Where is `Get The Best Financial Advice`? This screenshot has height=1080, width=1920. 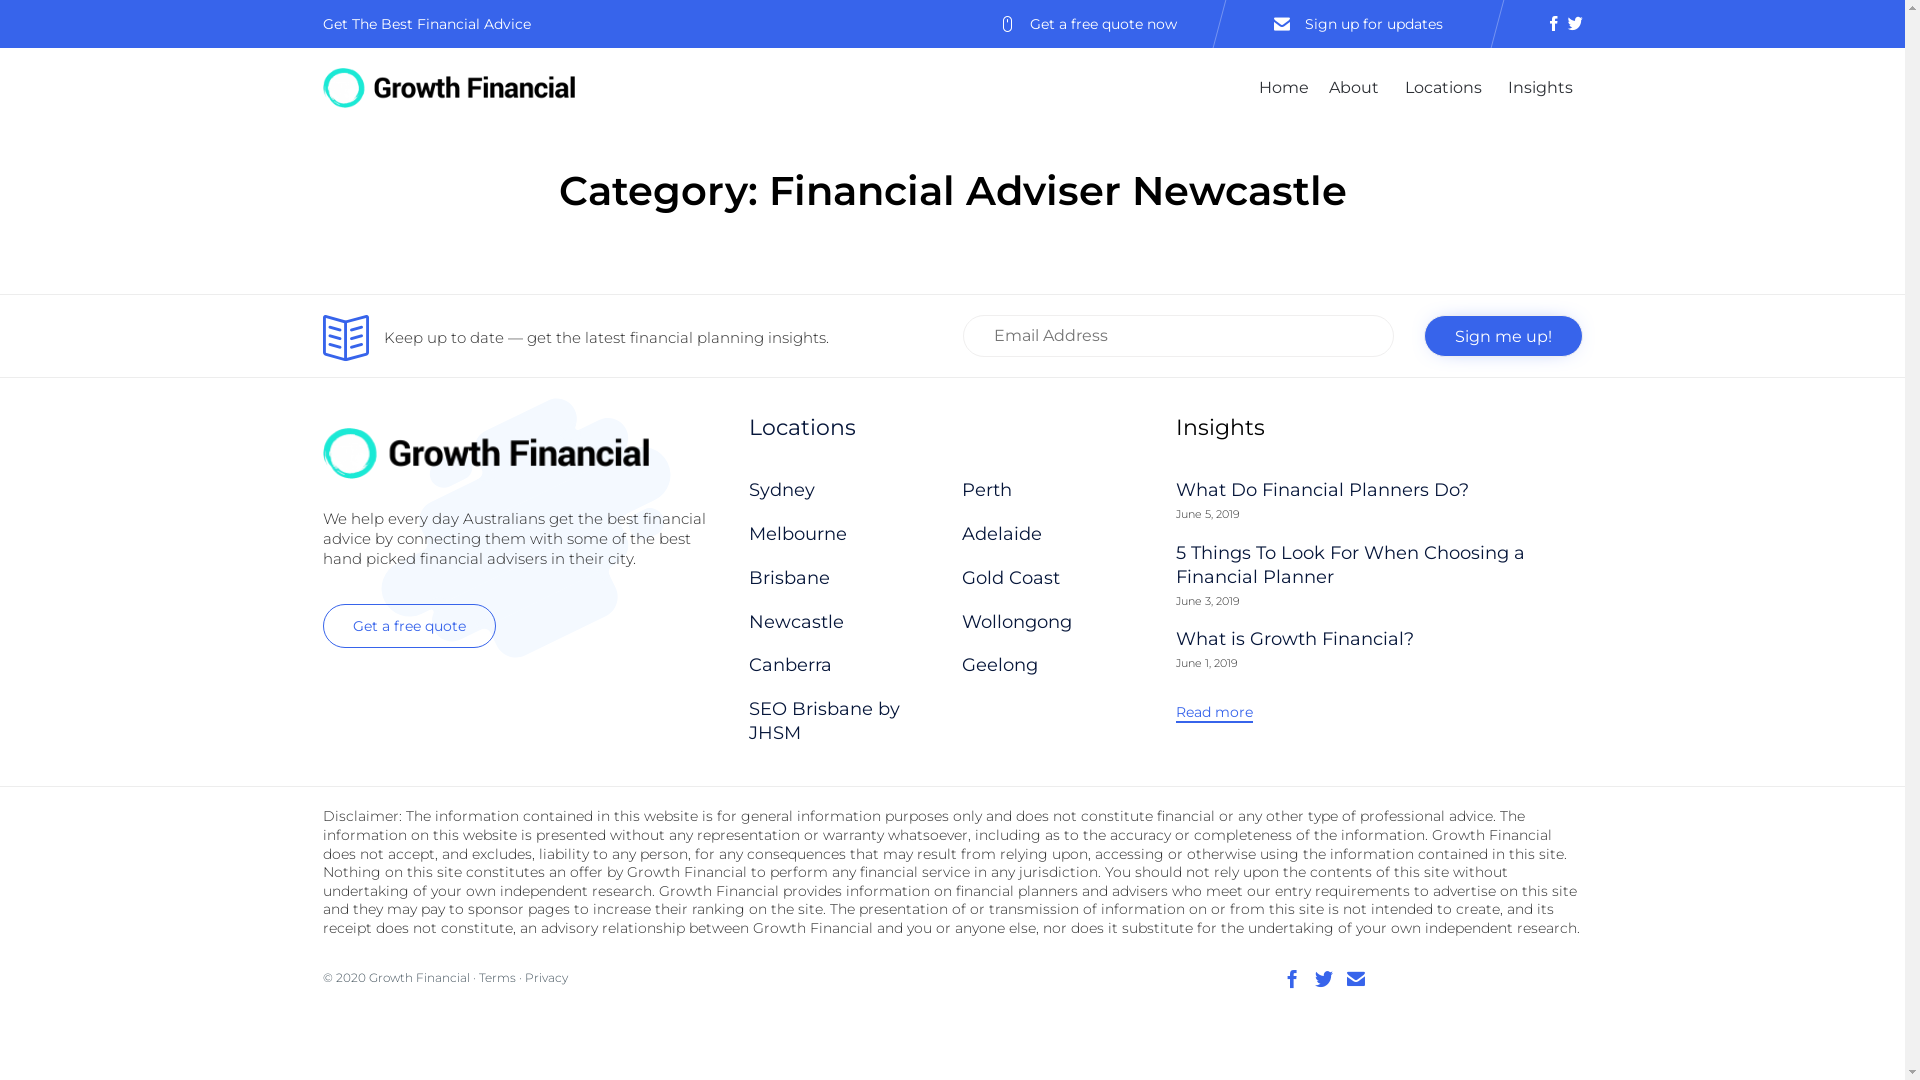
Get The Best Financial Advice is located at coordinates (426, 24).